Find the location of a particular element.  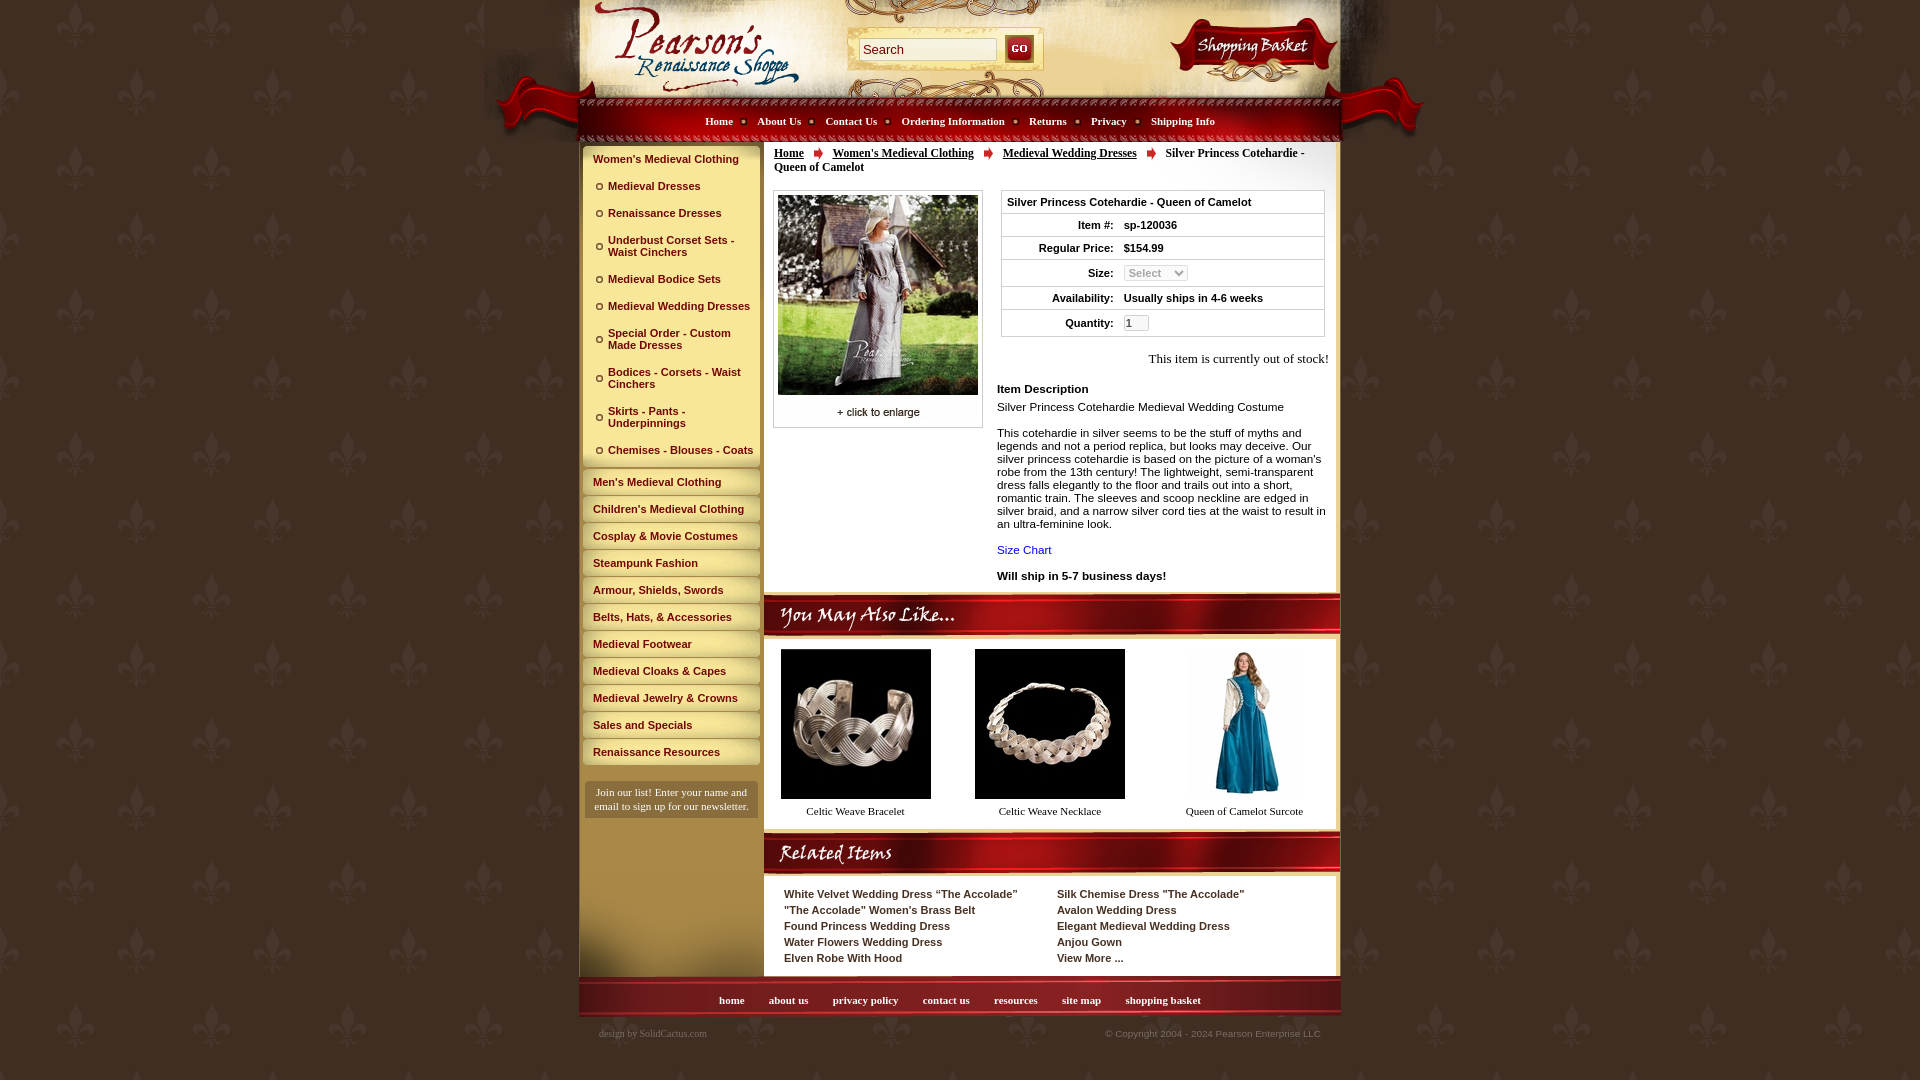

Size Chart is located at coordinates (1024, 550).